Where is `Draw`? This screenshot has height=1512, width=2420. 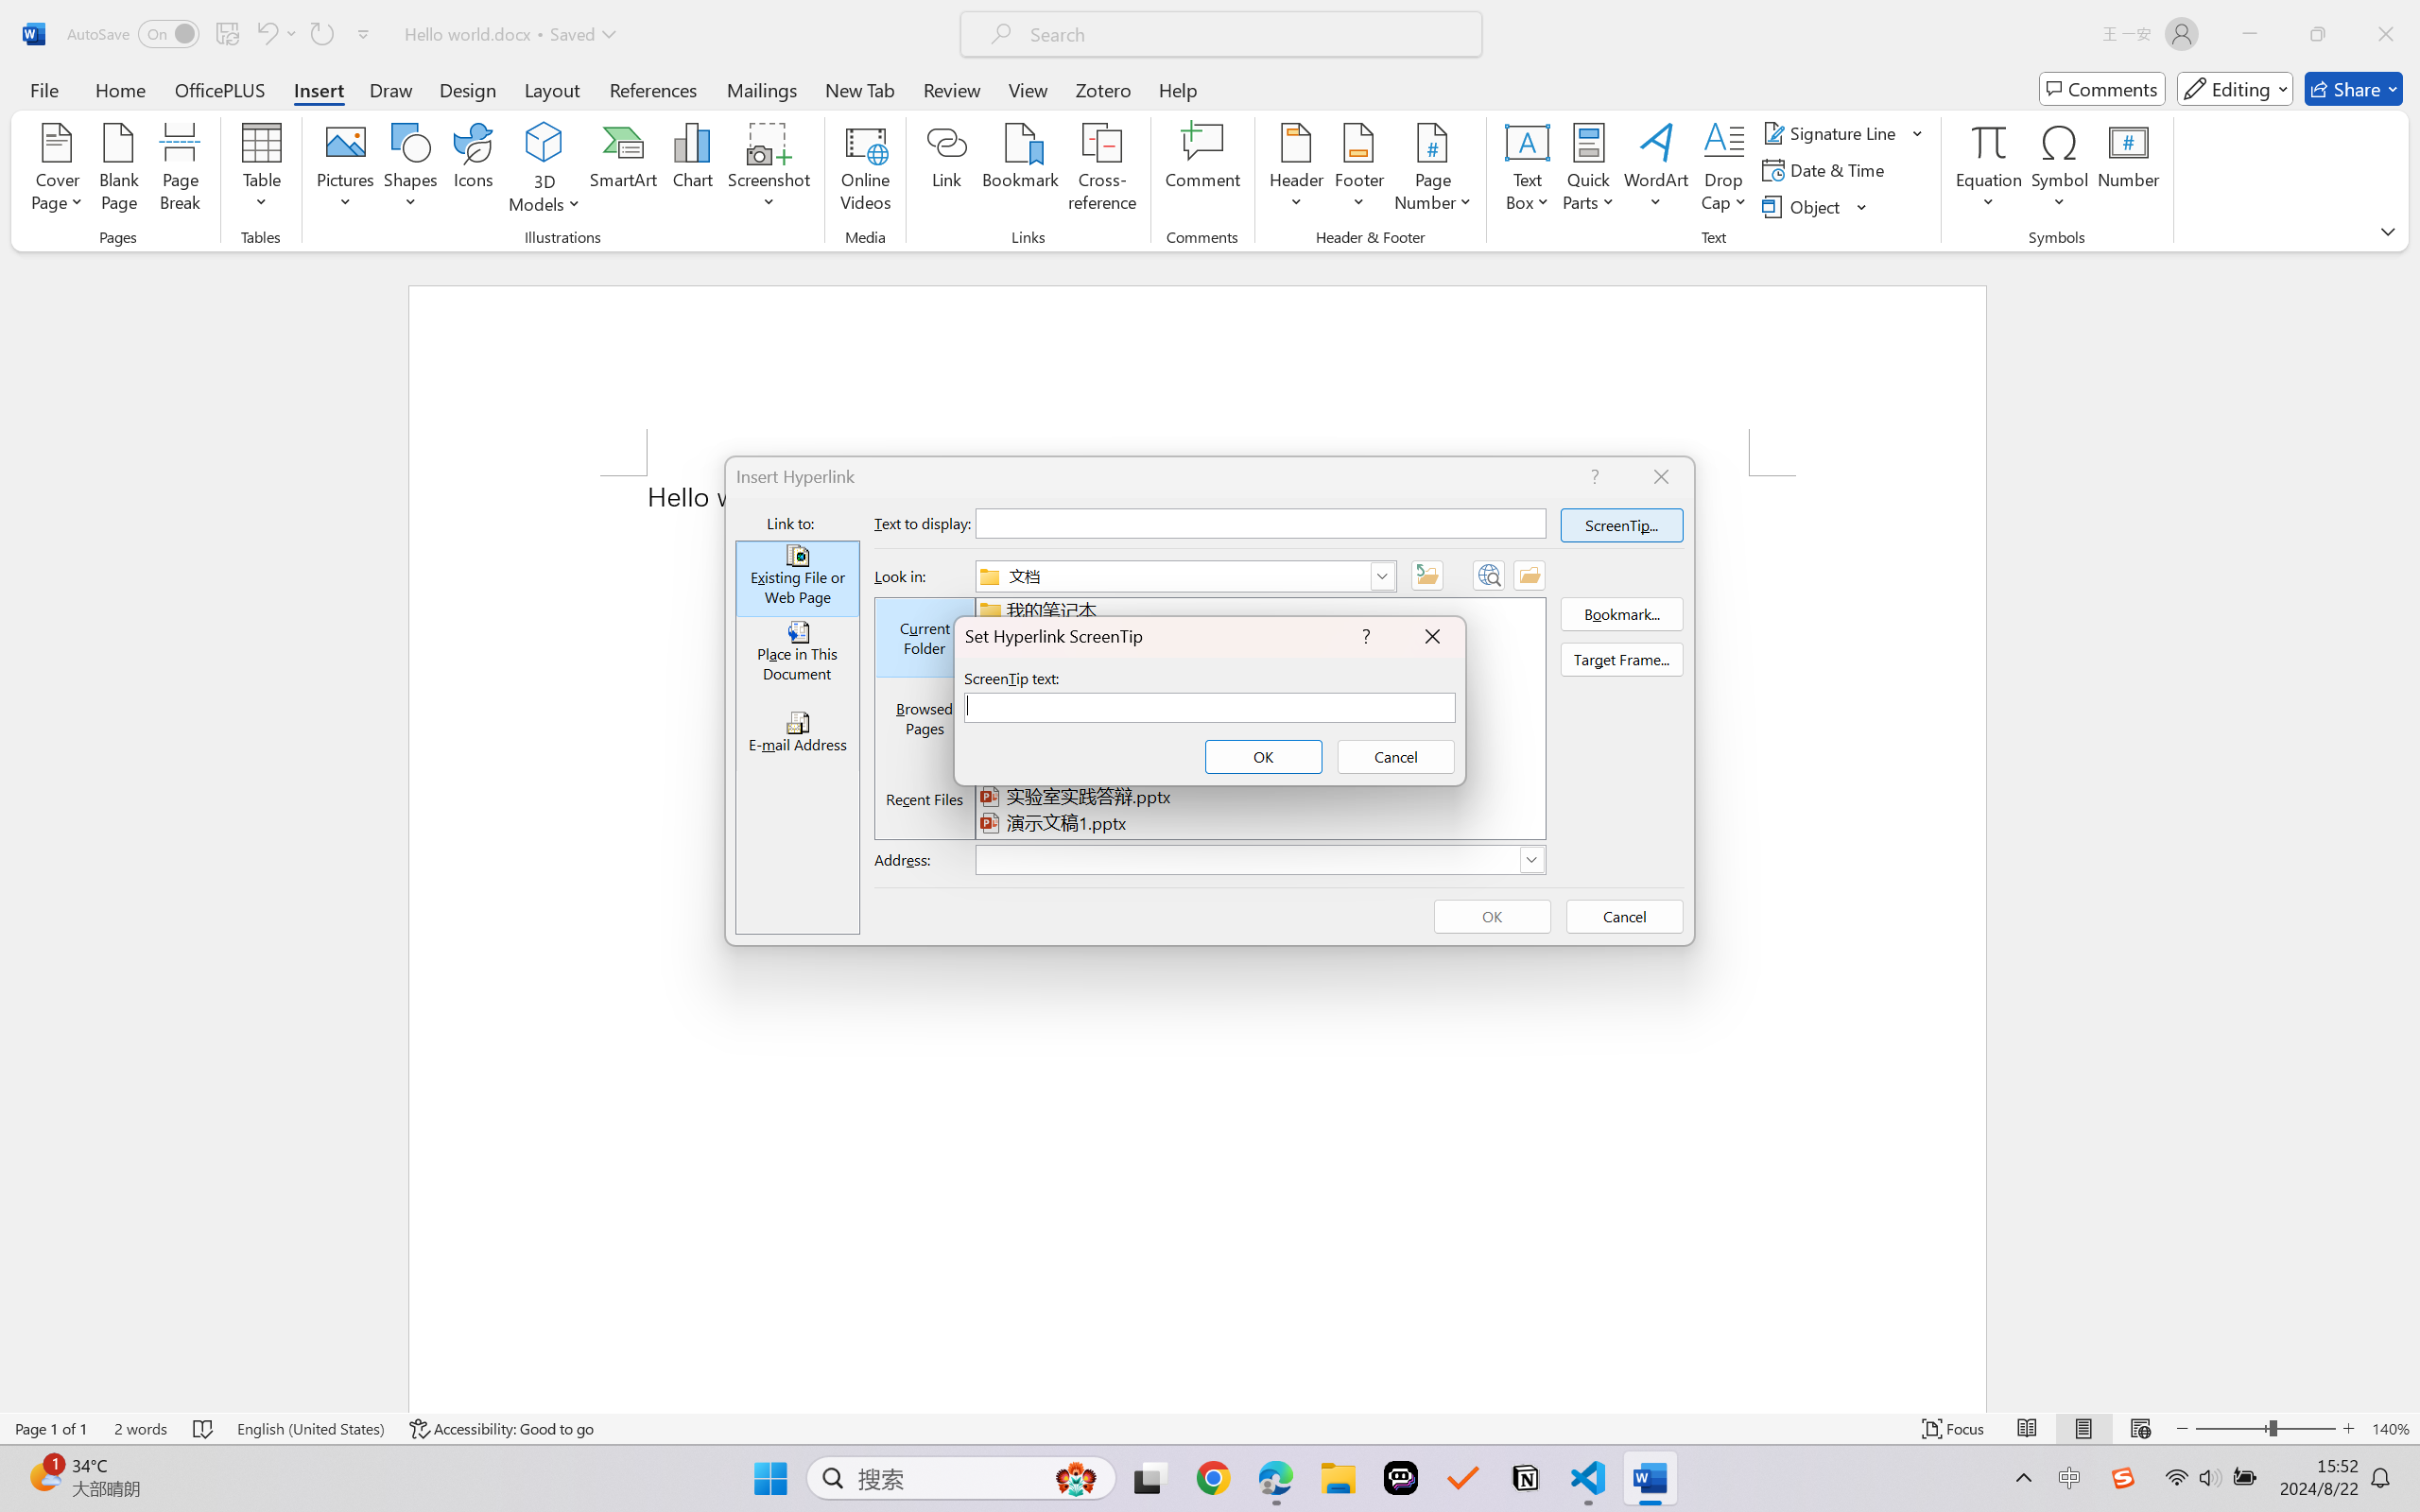
Draw is located at coordinates (391, 89).